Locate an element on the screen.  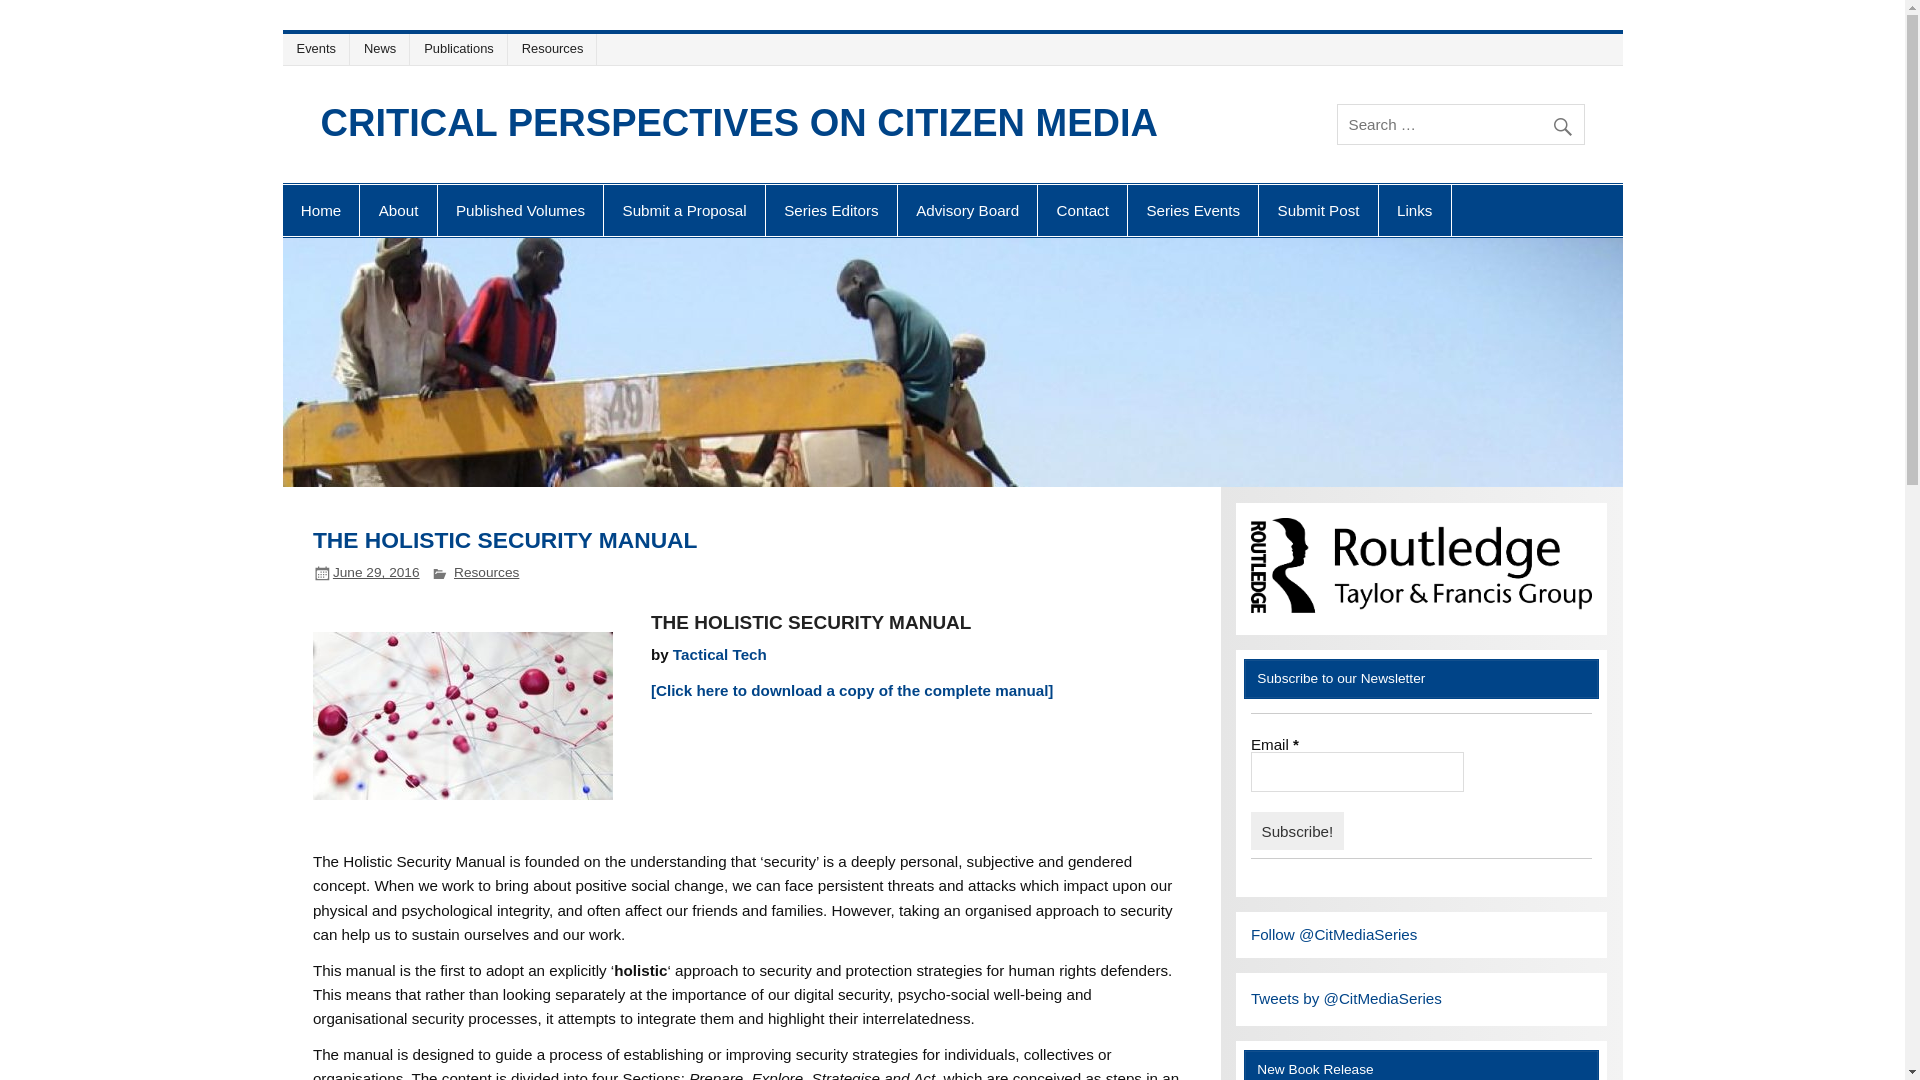
Resources is located at coordinates (486, 572).